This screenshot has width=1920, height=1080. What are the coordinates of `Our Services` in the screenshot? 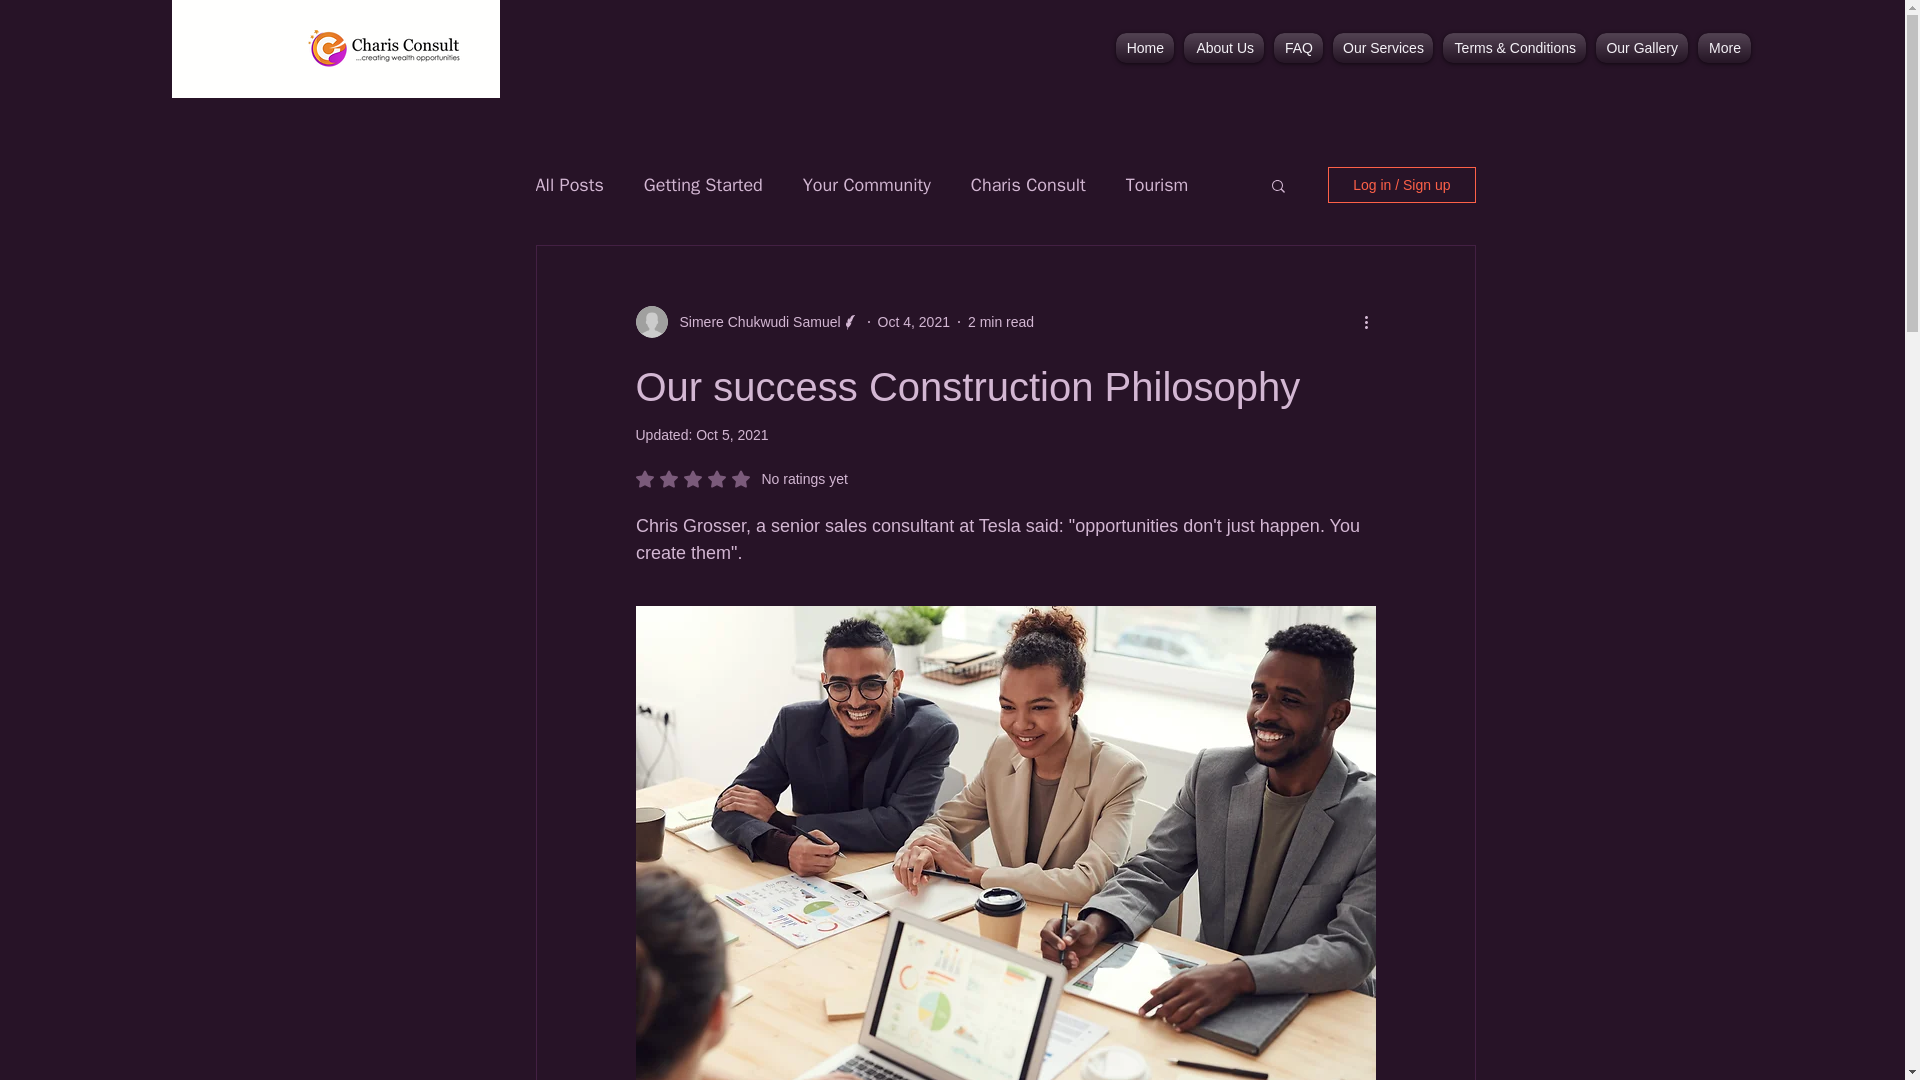 It's located at (1383, 48).